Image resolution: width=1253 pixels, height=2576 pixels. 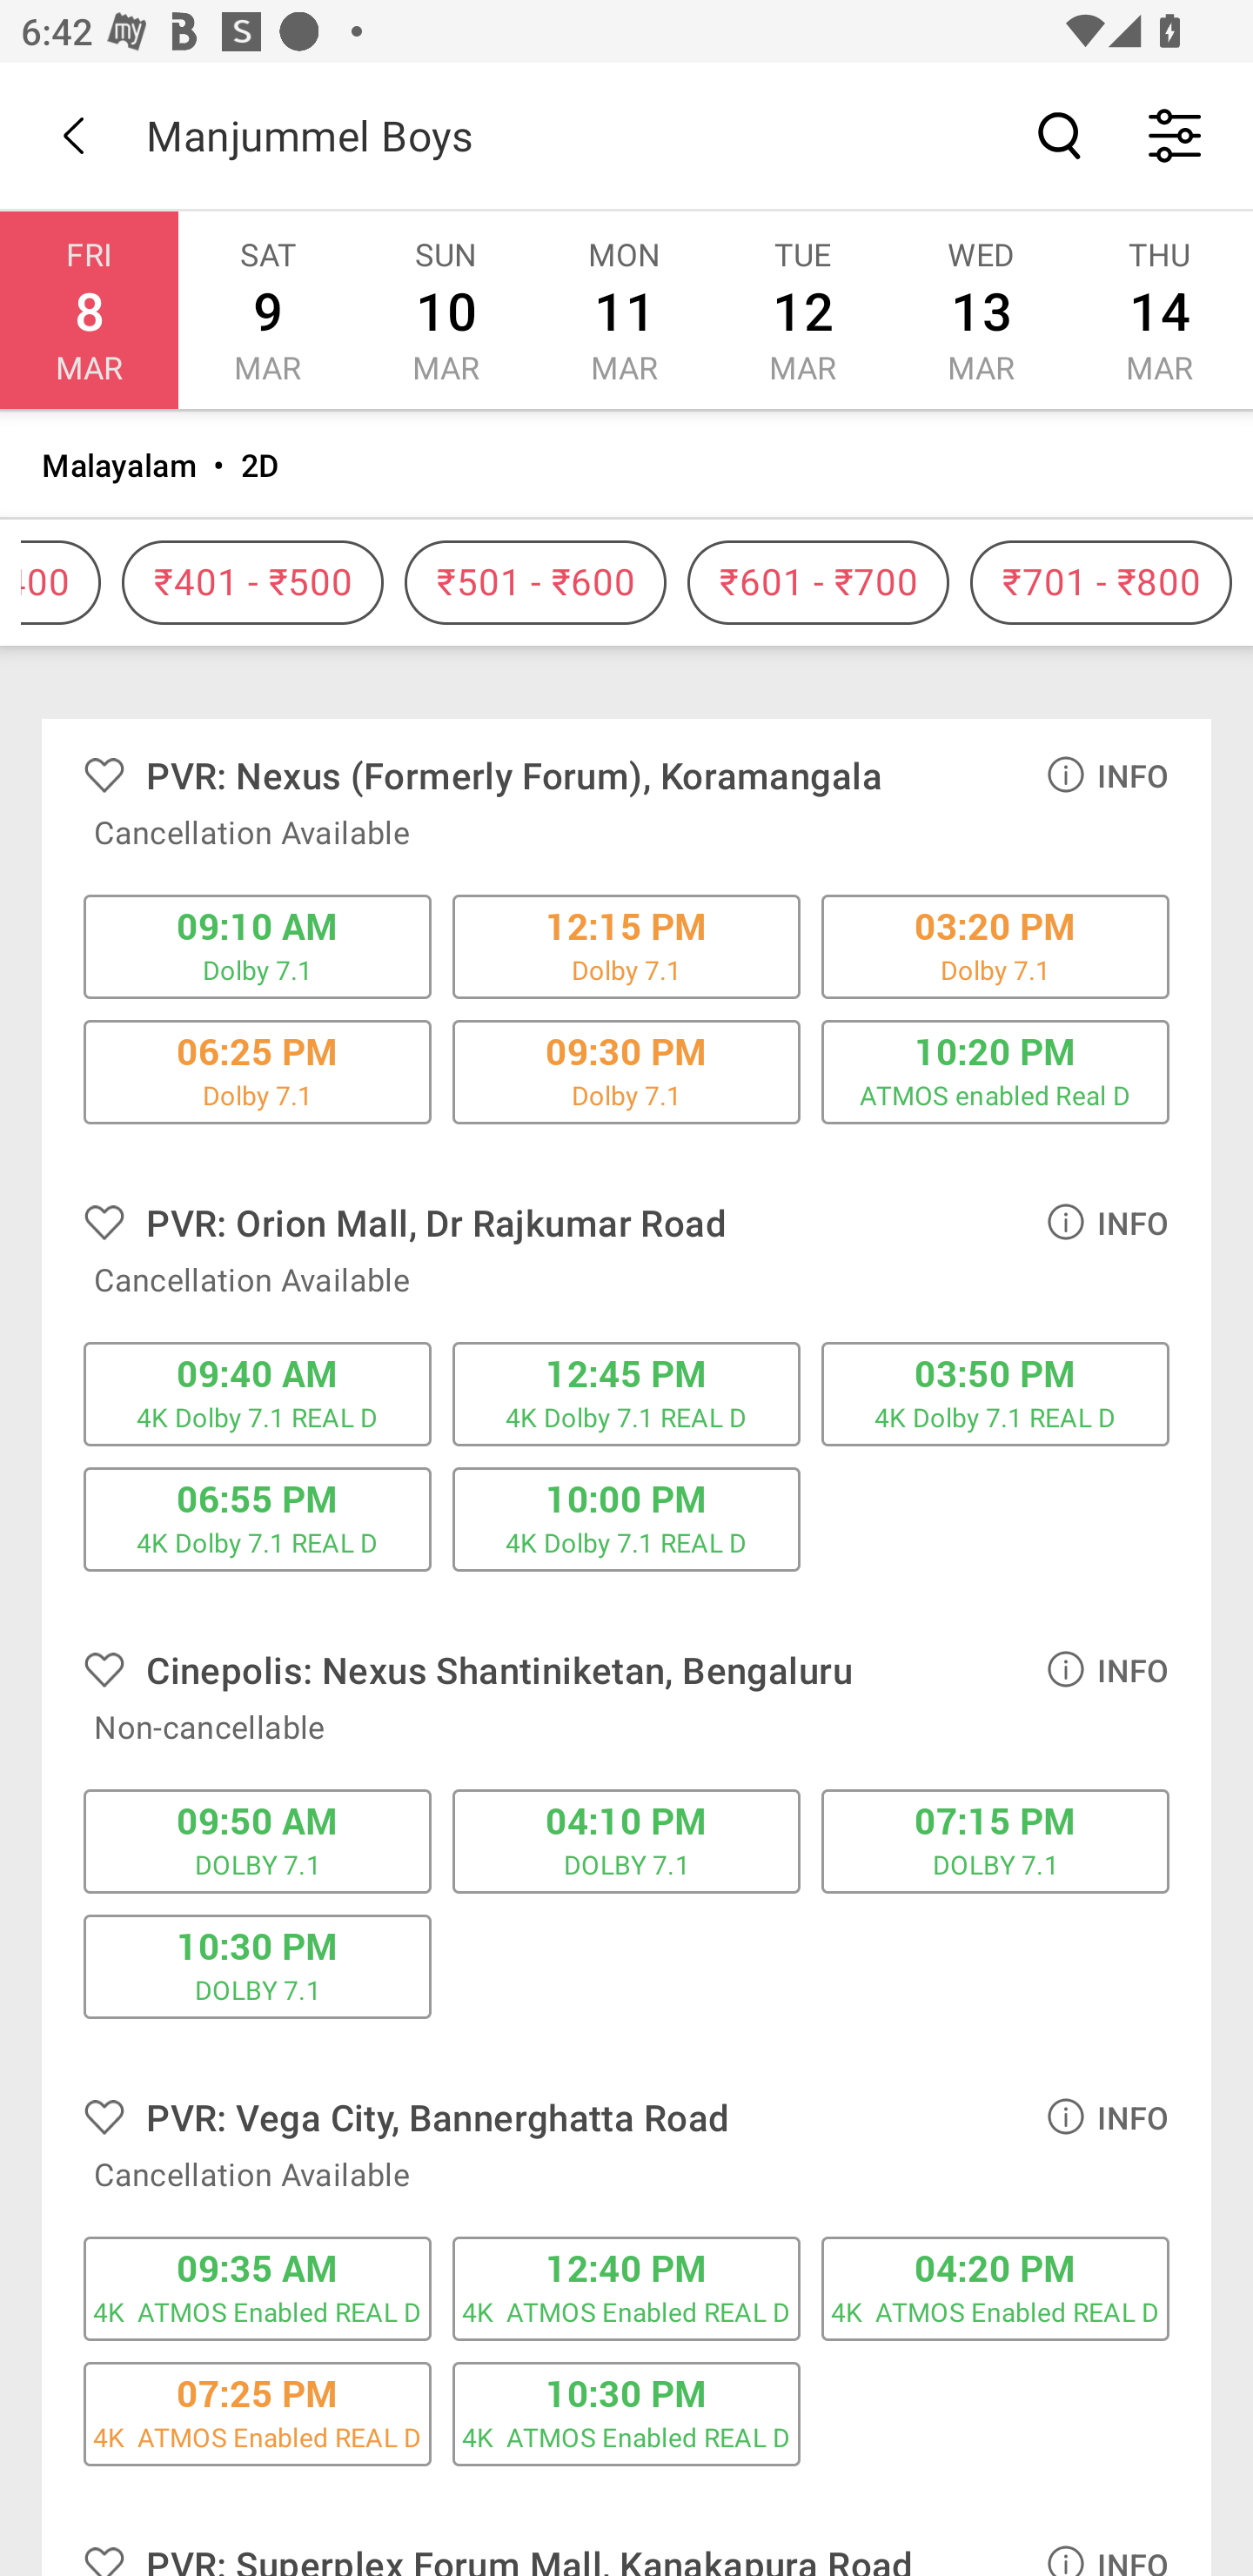 What do you see at coordinates (267, 310) in the screenshot?
I see `SAT 9 MAR` at bounding box center [267, 310].